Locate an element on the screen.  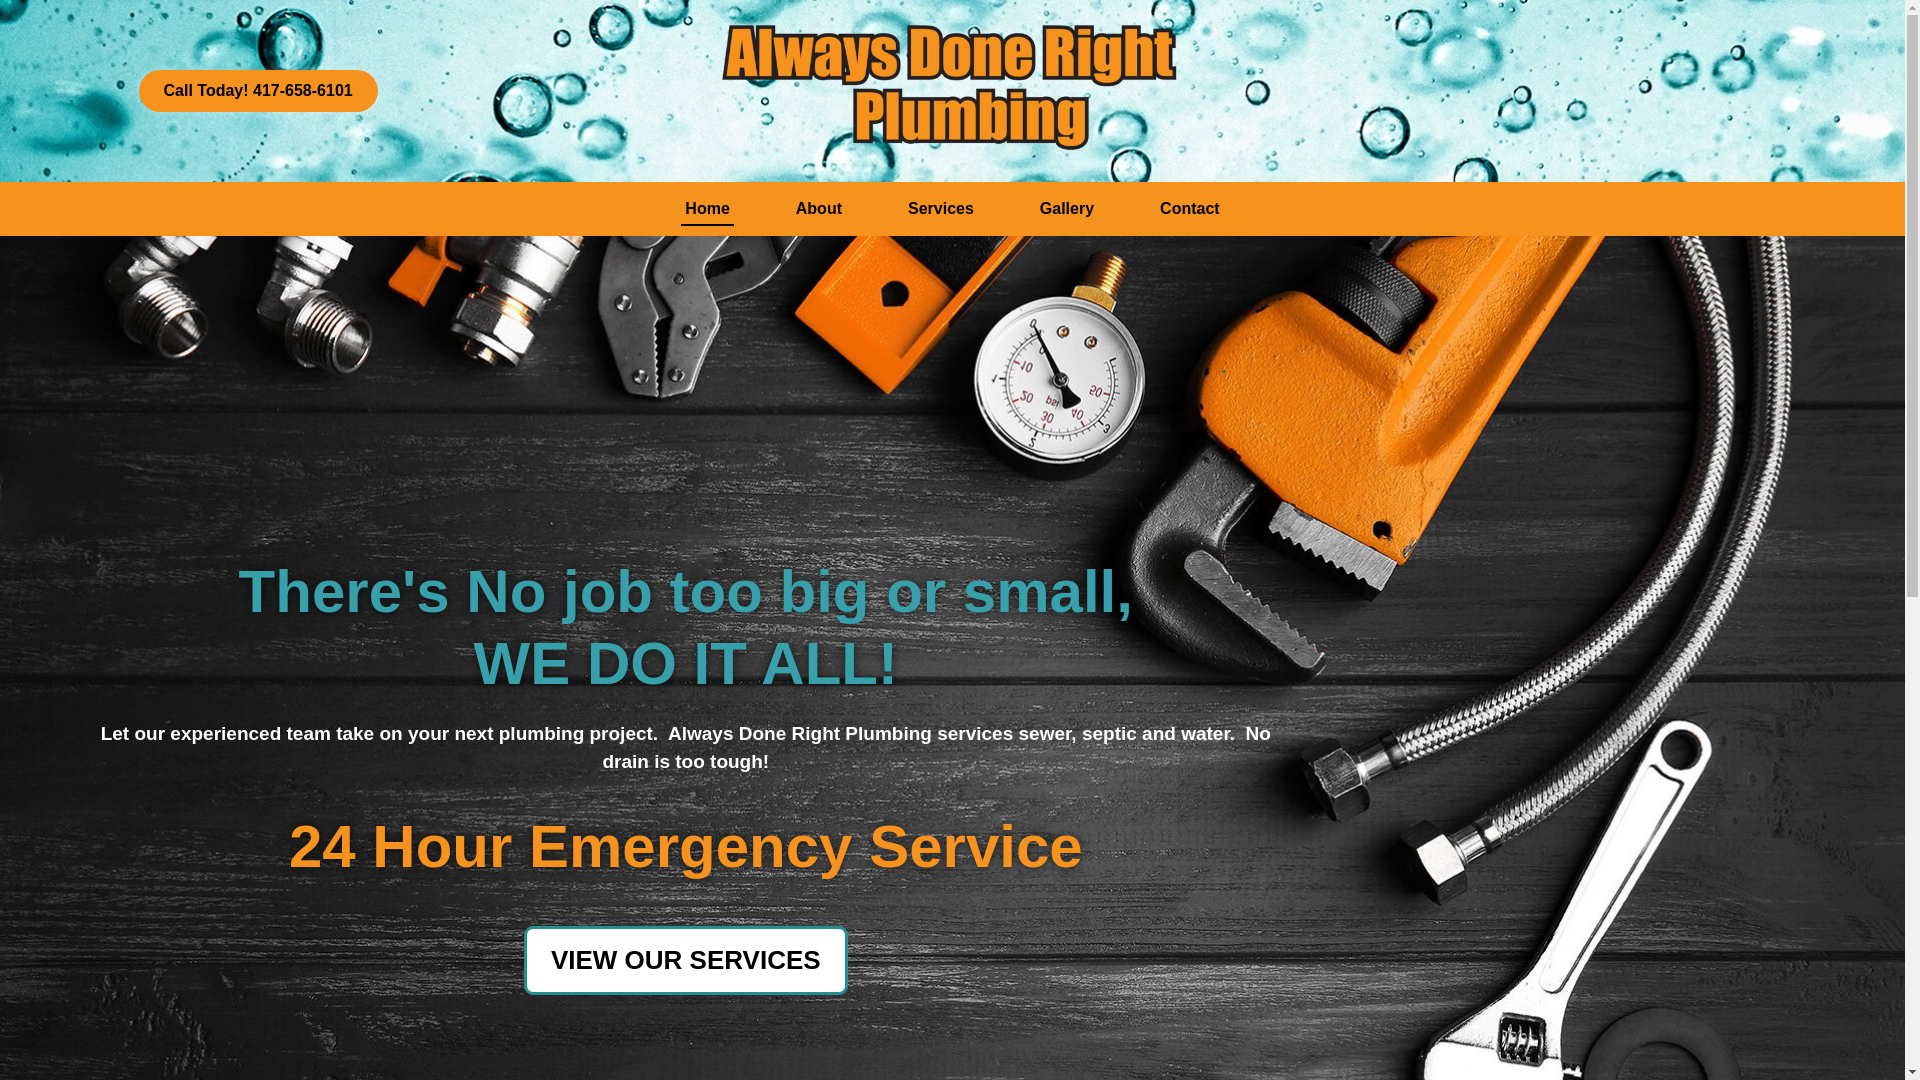
About is located at coordinates (818, 208).